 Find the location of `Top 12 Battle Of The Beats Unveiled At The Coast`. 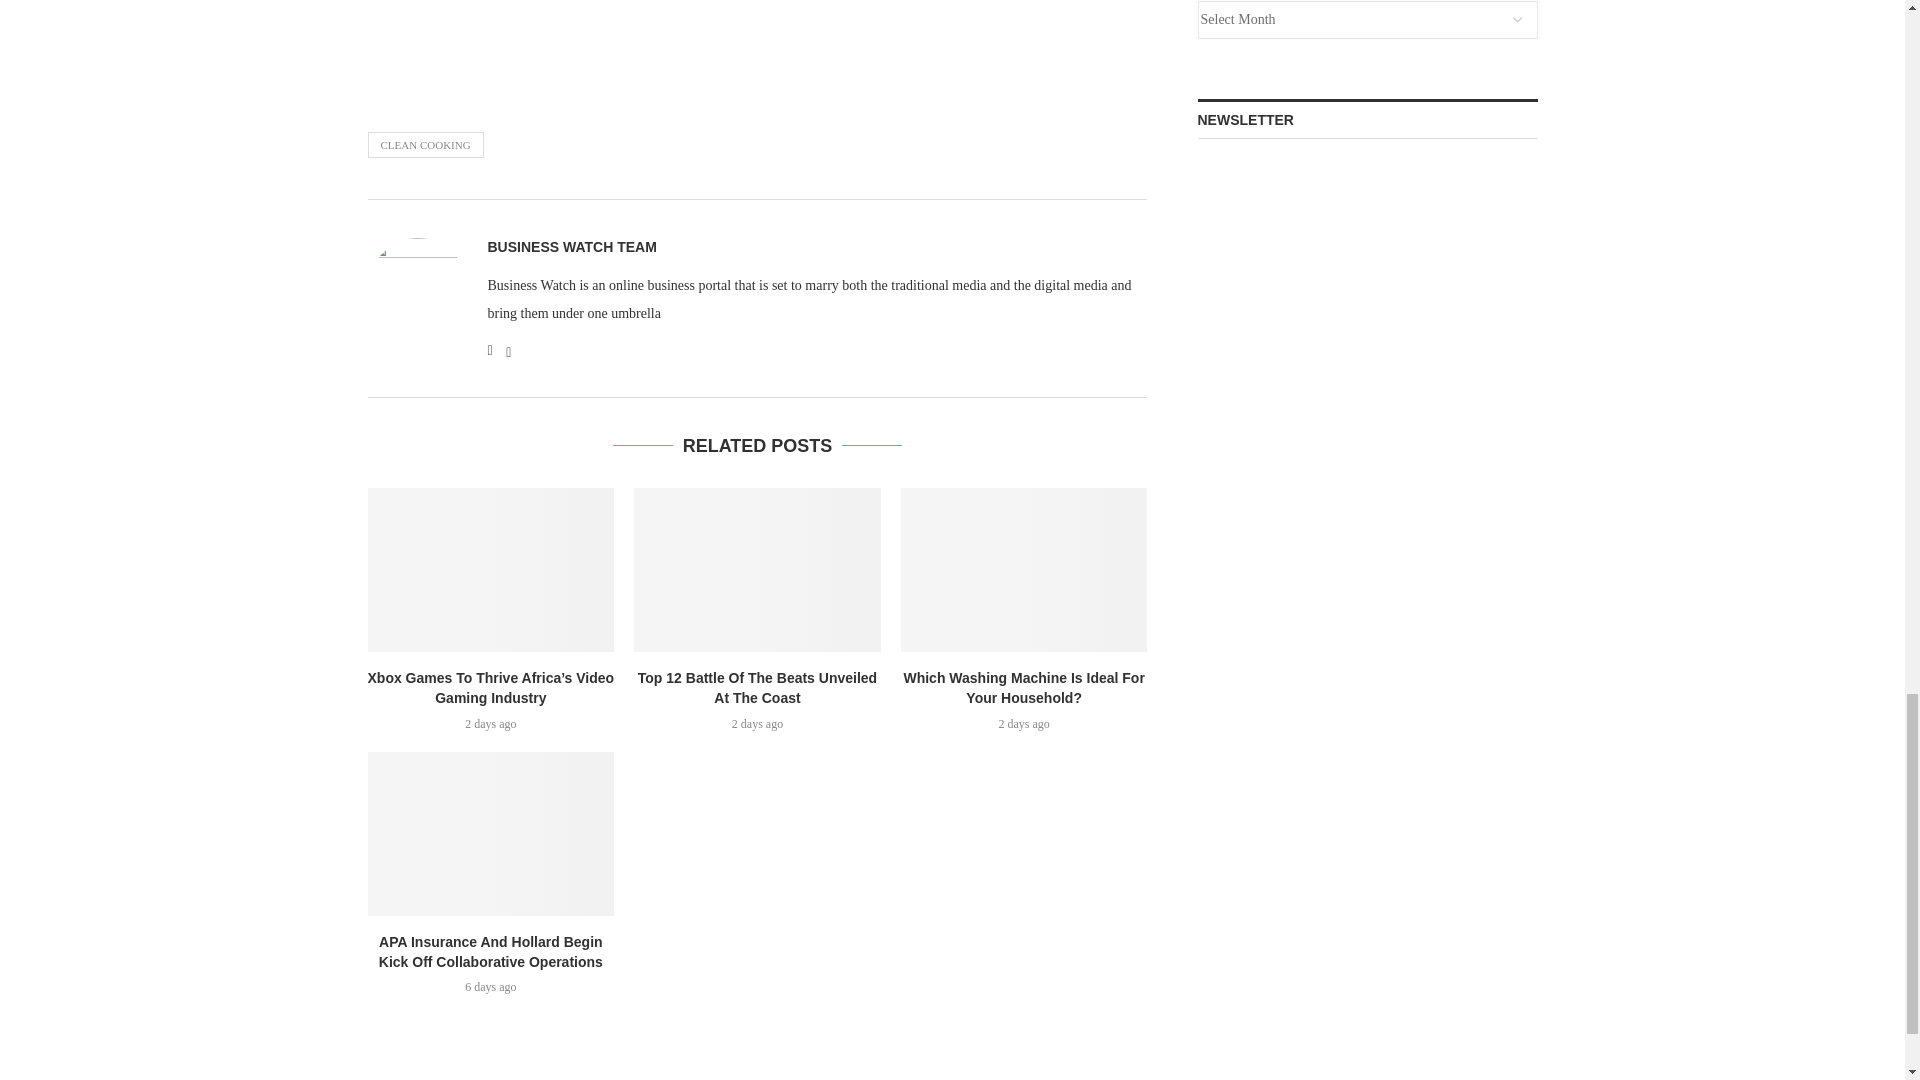

Top 12 Battle Of The Beats Unveiled At The Coast is located at coordinates (757, 570).